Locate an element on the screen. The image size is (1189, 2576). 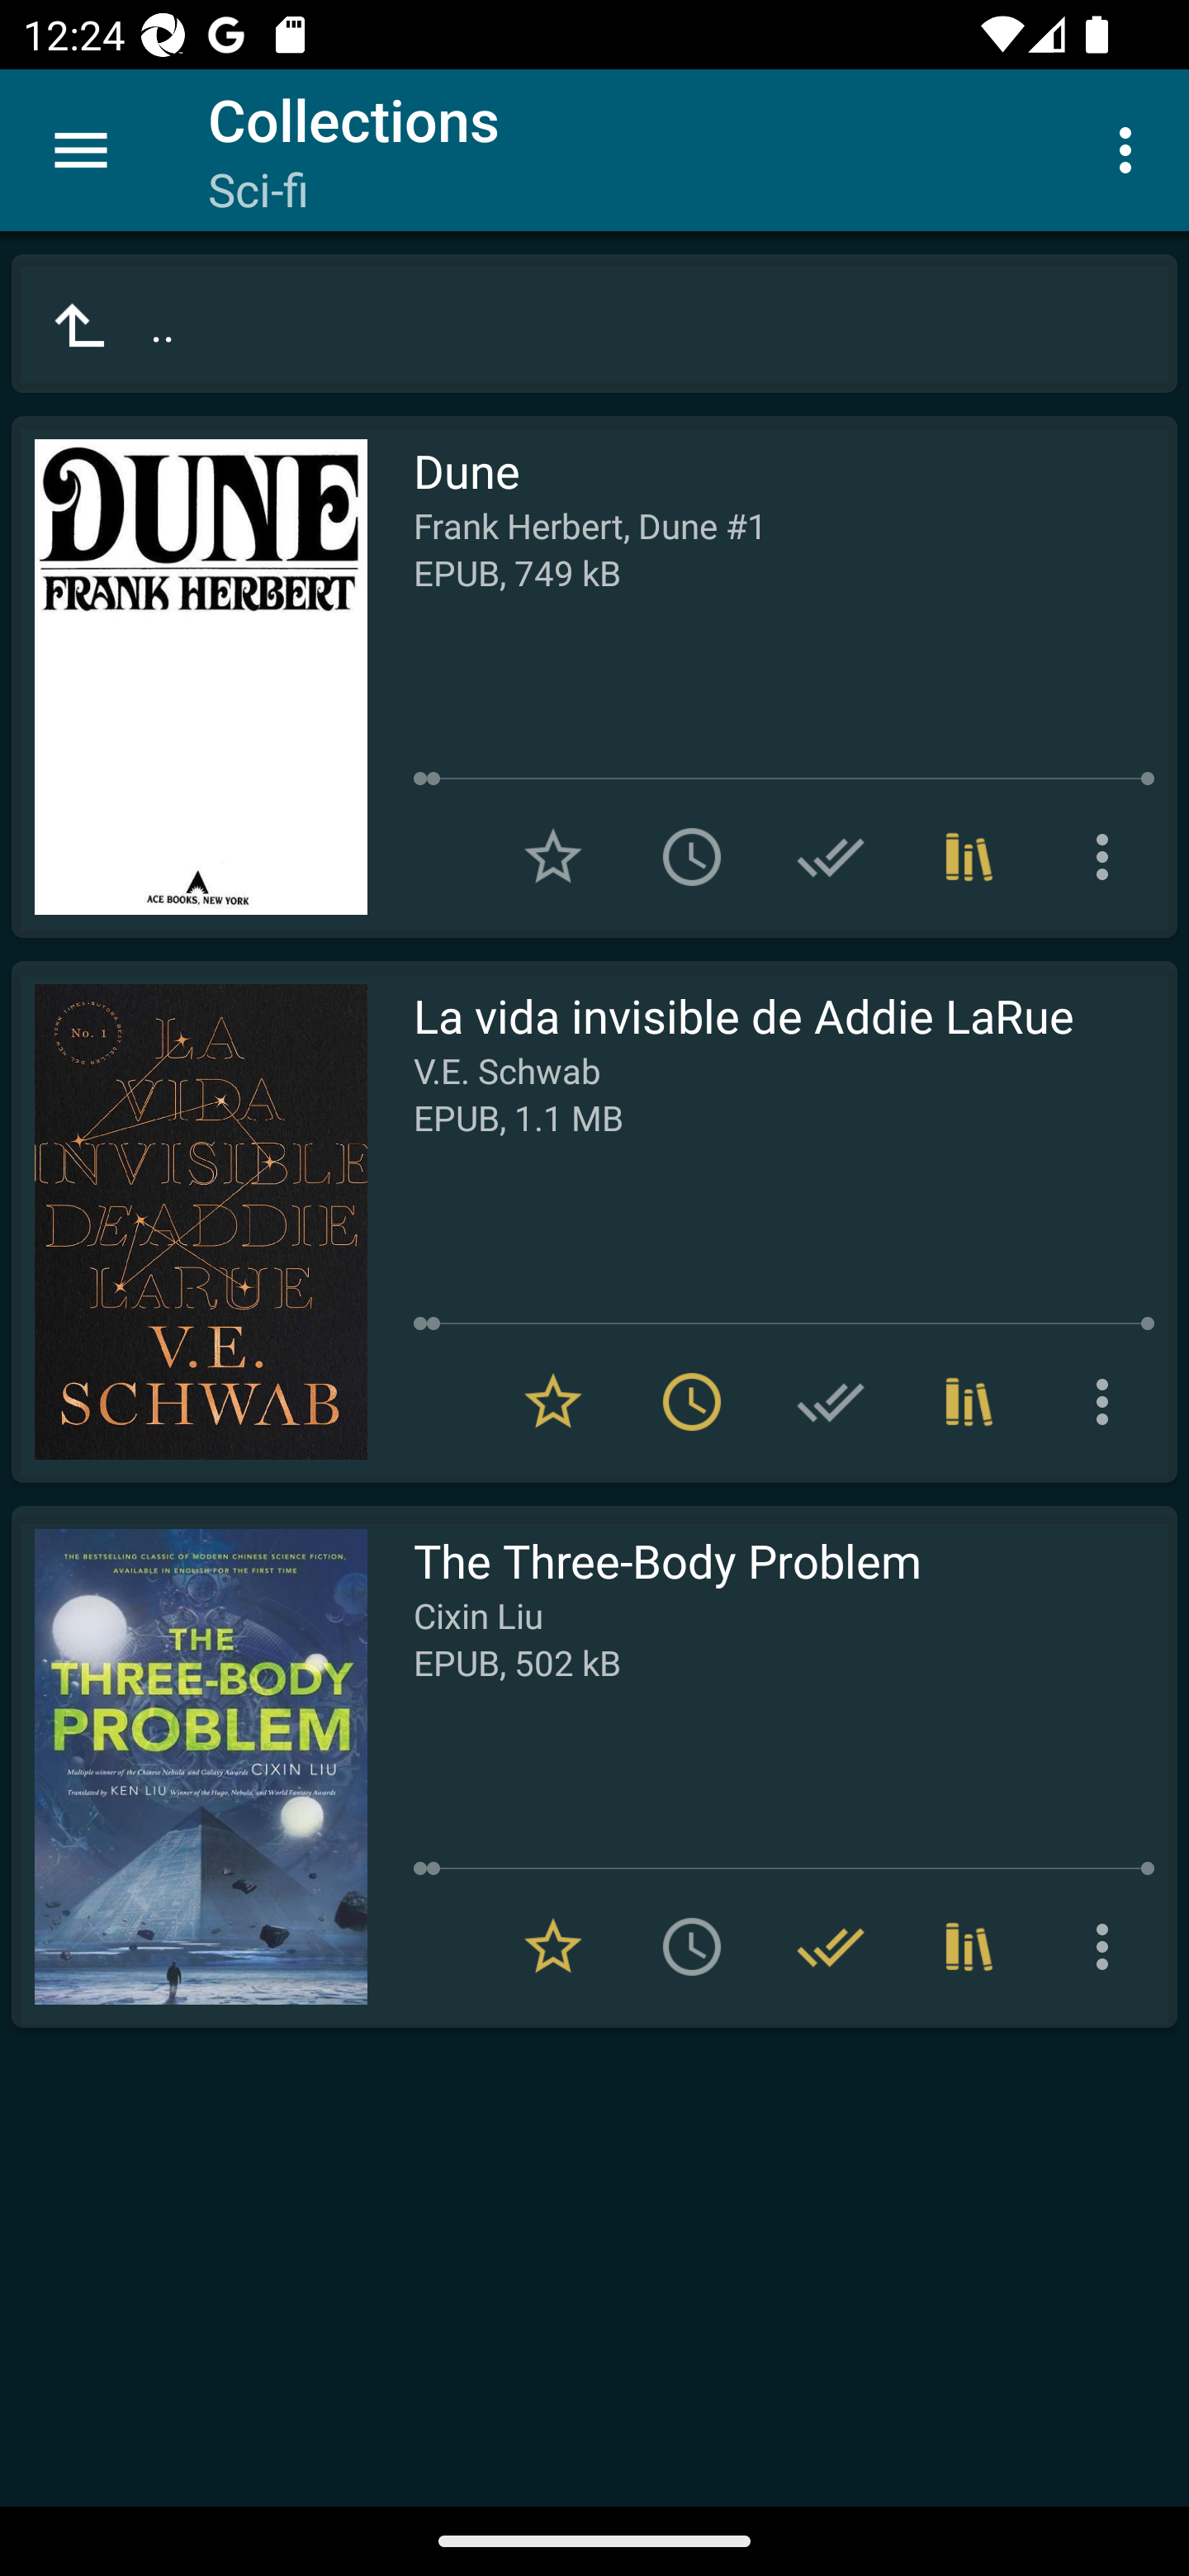
Read Dune is located at coordinates (189, 677).